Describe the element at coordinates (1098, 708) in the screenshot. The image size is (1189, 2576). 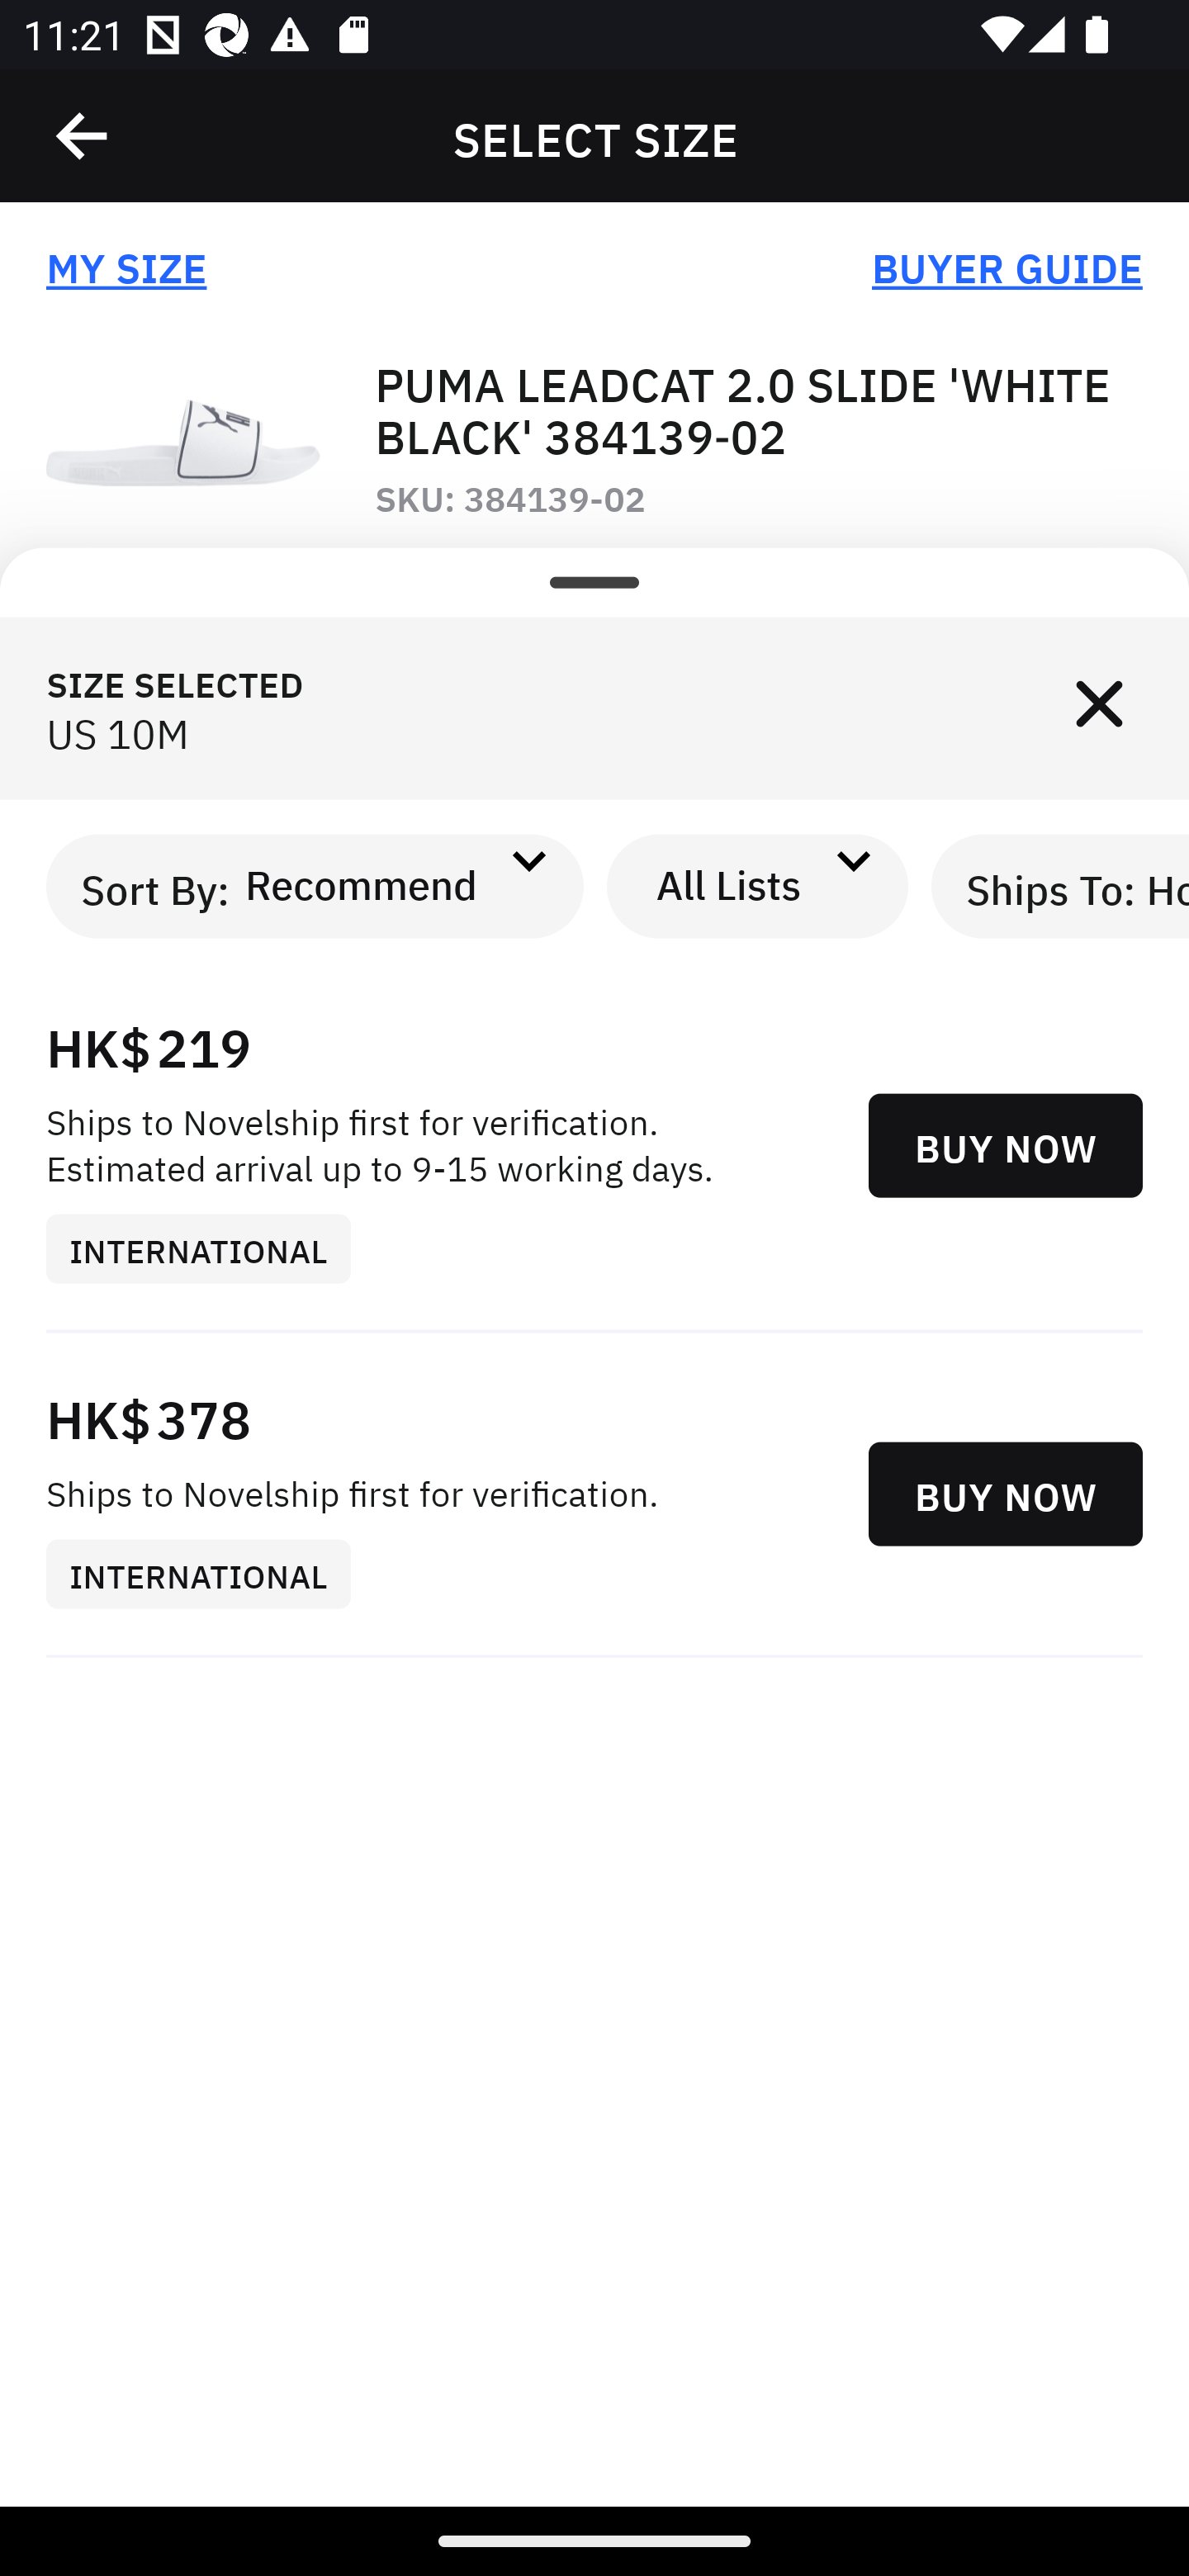
I see `` at that location.